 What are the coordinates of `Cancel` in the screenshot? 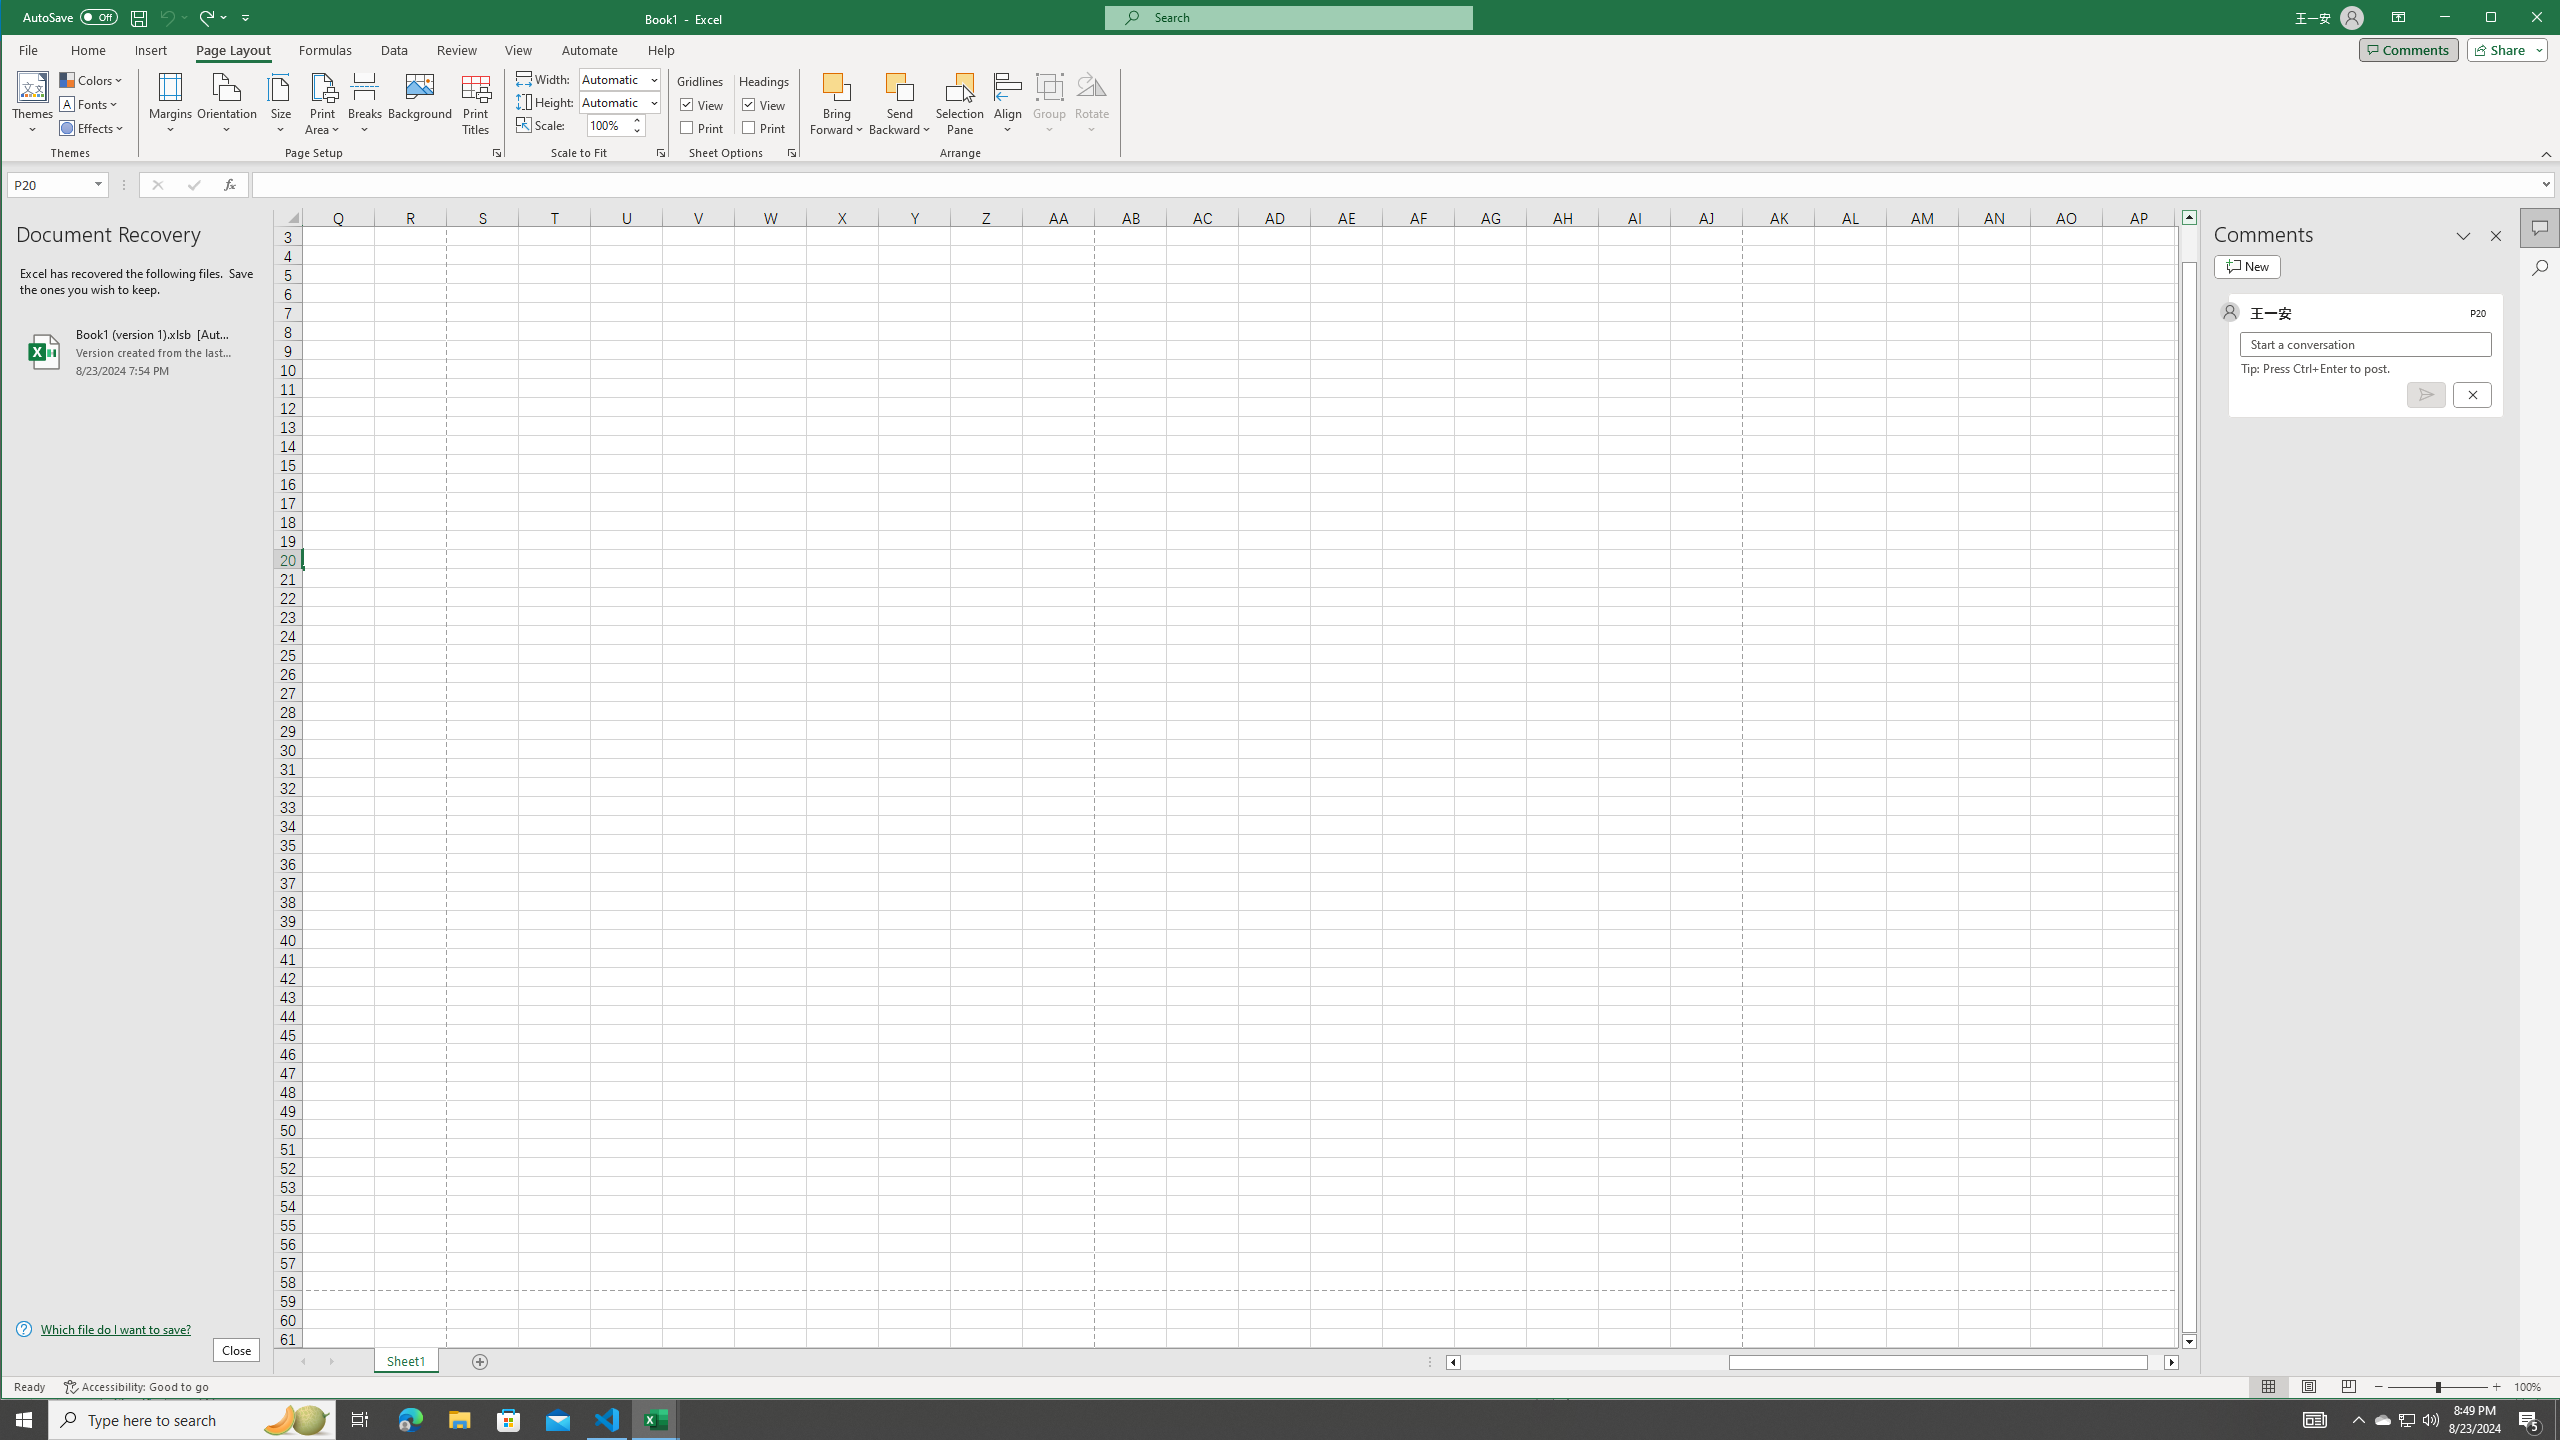 It's located at (2471, 394).